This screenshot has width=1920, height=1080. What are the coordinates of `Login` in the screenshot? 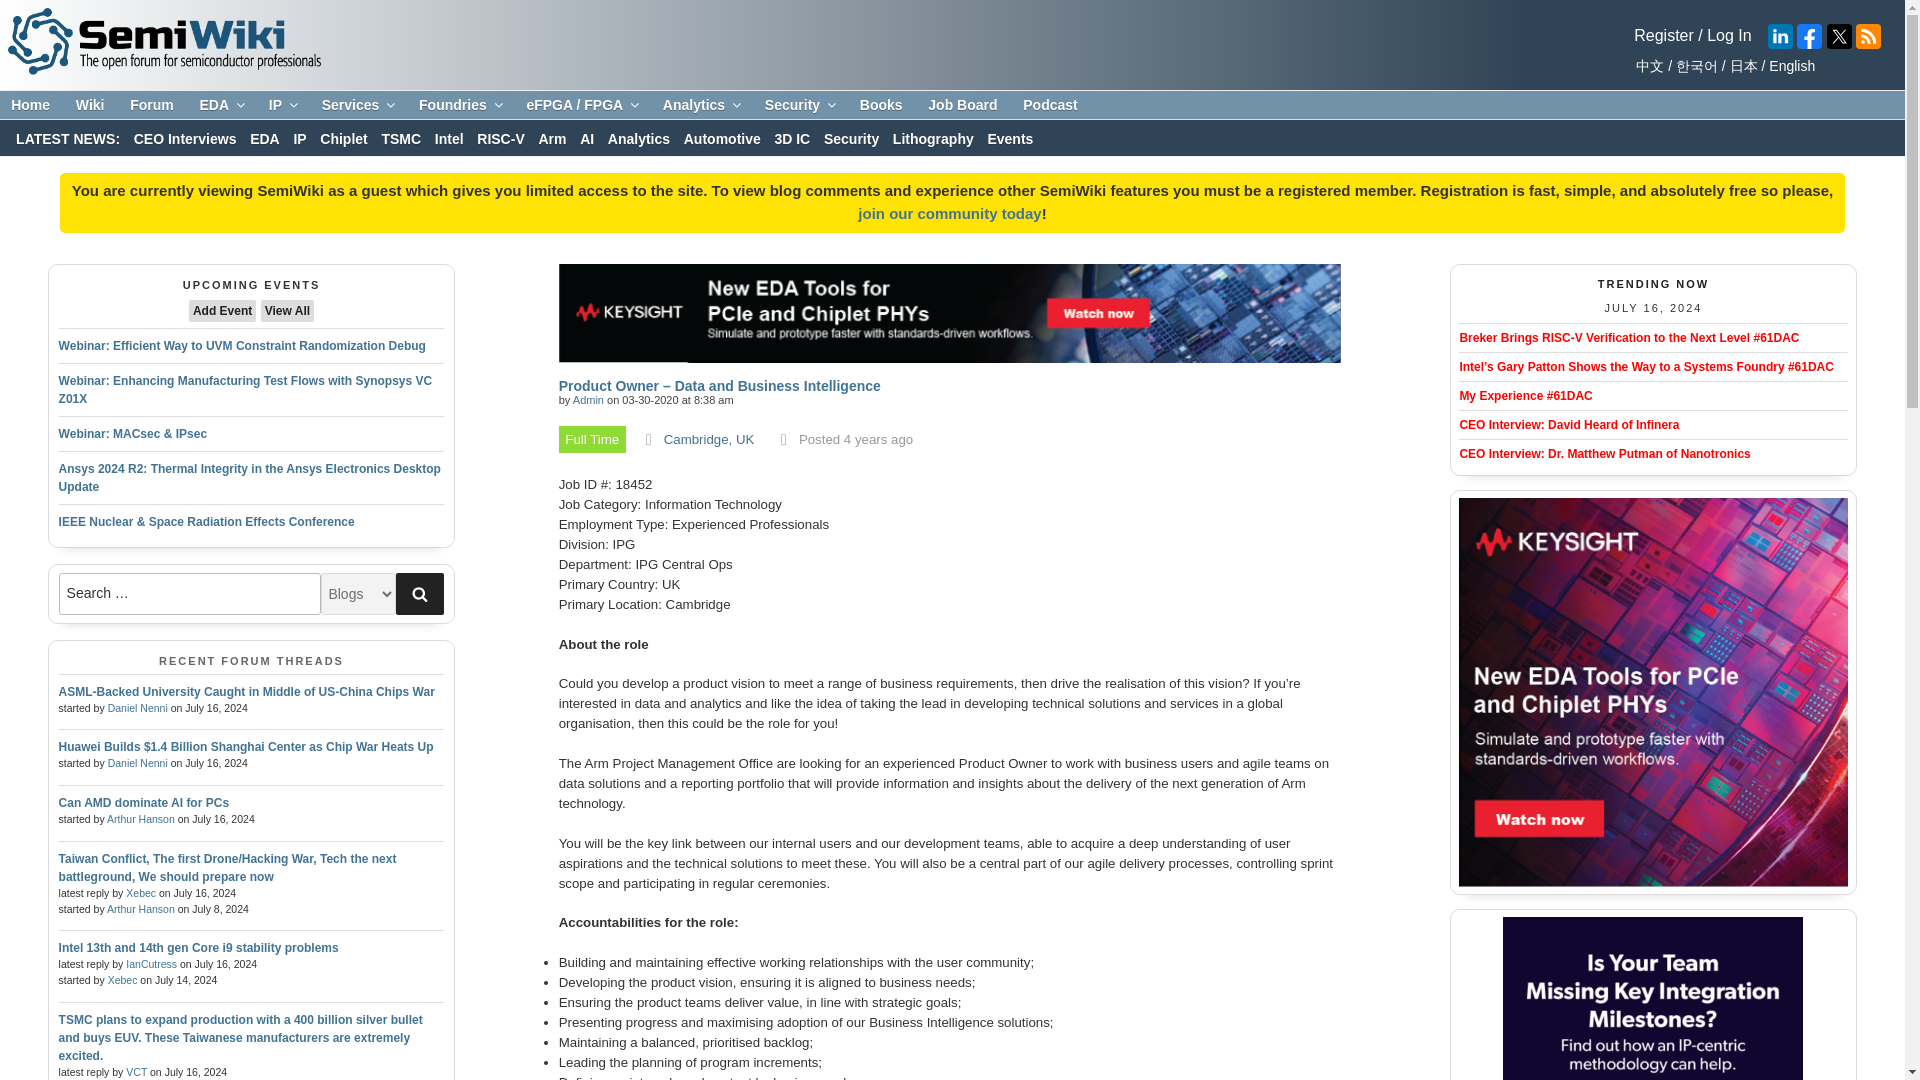 It's located at (949, 214).